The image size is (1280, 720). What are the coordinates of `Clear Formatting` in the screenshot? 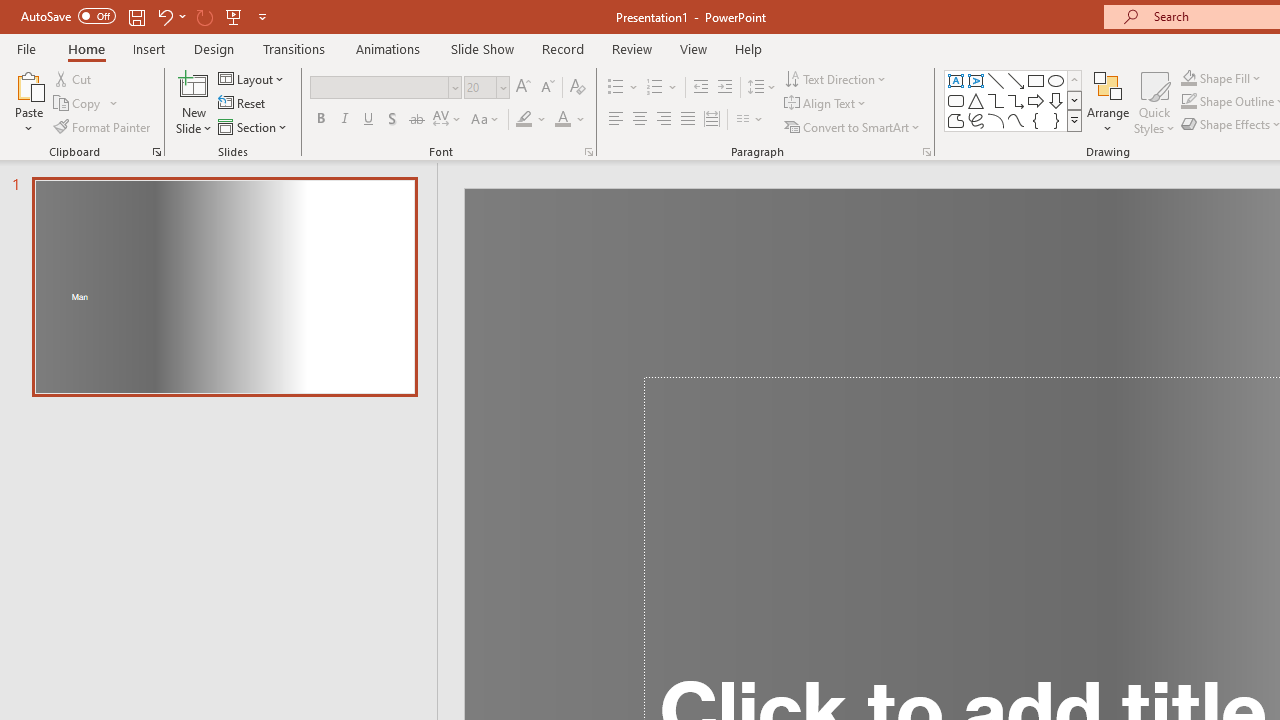 It's located at (578, 88).